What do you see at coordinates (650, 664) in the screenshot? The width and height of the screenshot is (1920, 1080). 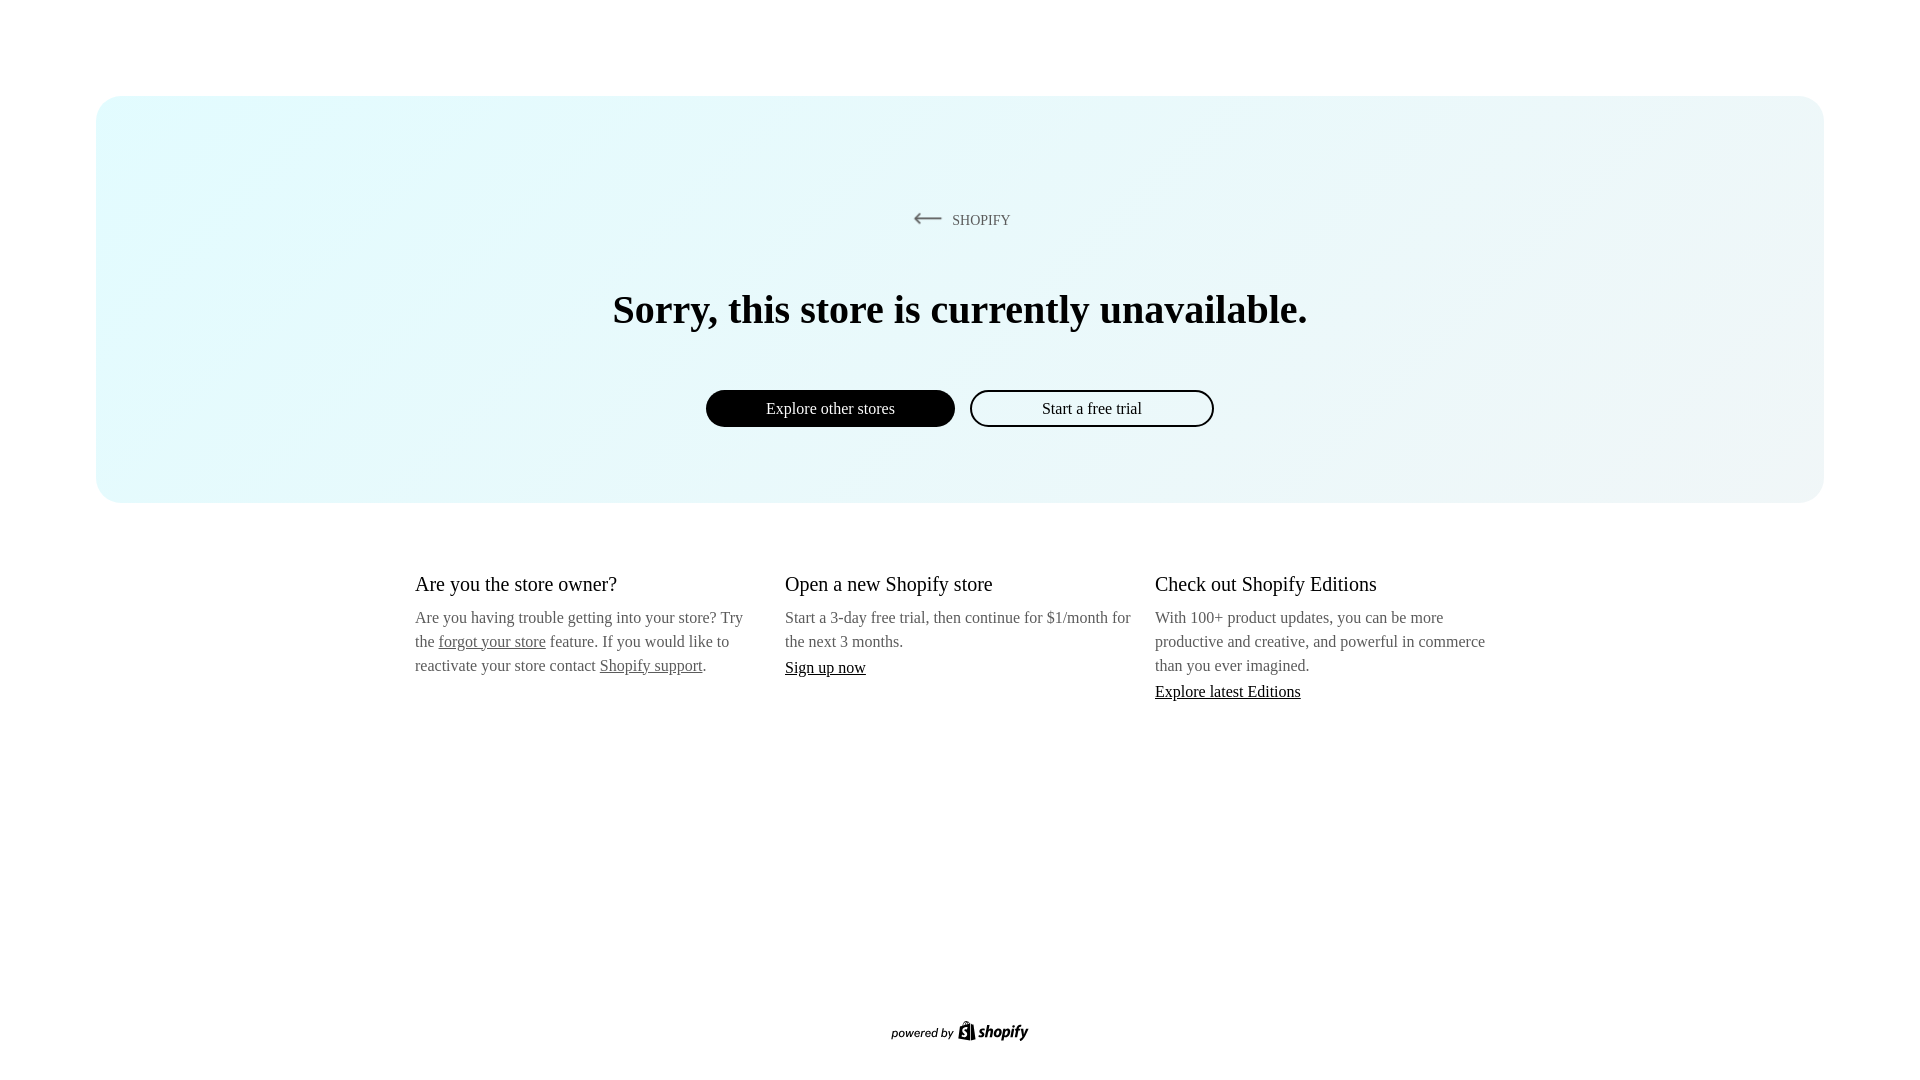 I see `Shopify support` at bounding box center [650, 664].